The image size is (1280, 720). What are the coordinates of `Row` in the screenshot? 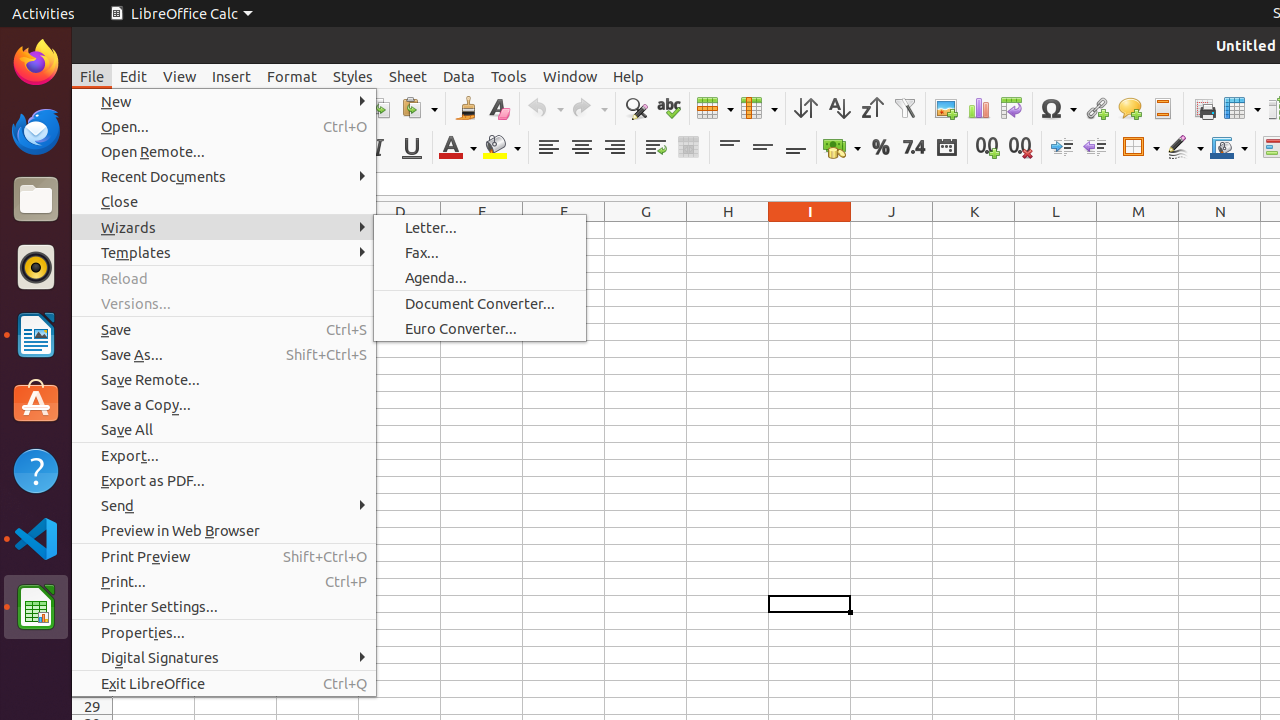 It's located at (715, 108).